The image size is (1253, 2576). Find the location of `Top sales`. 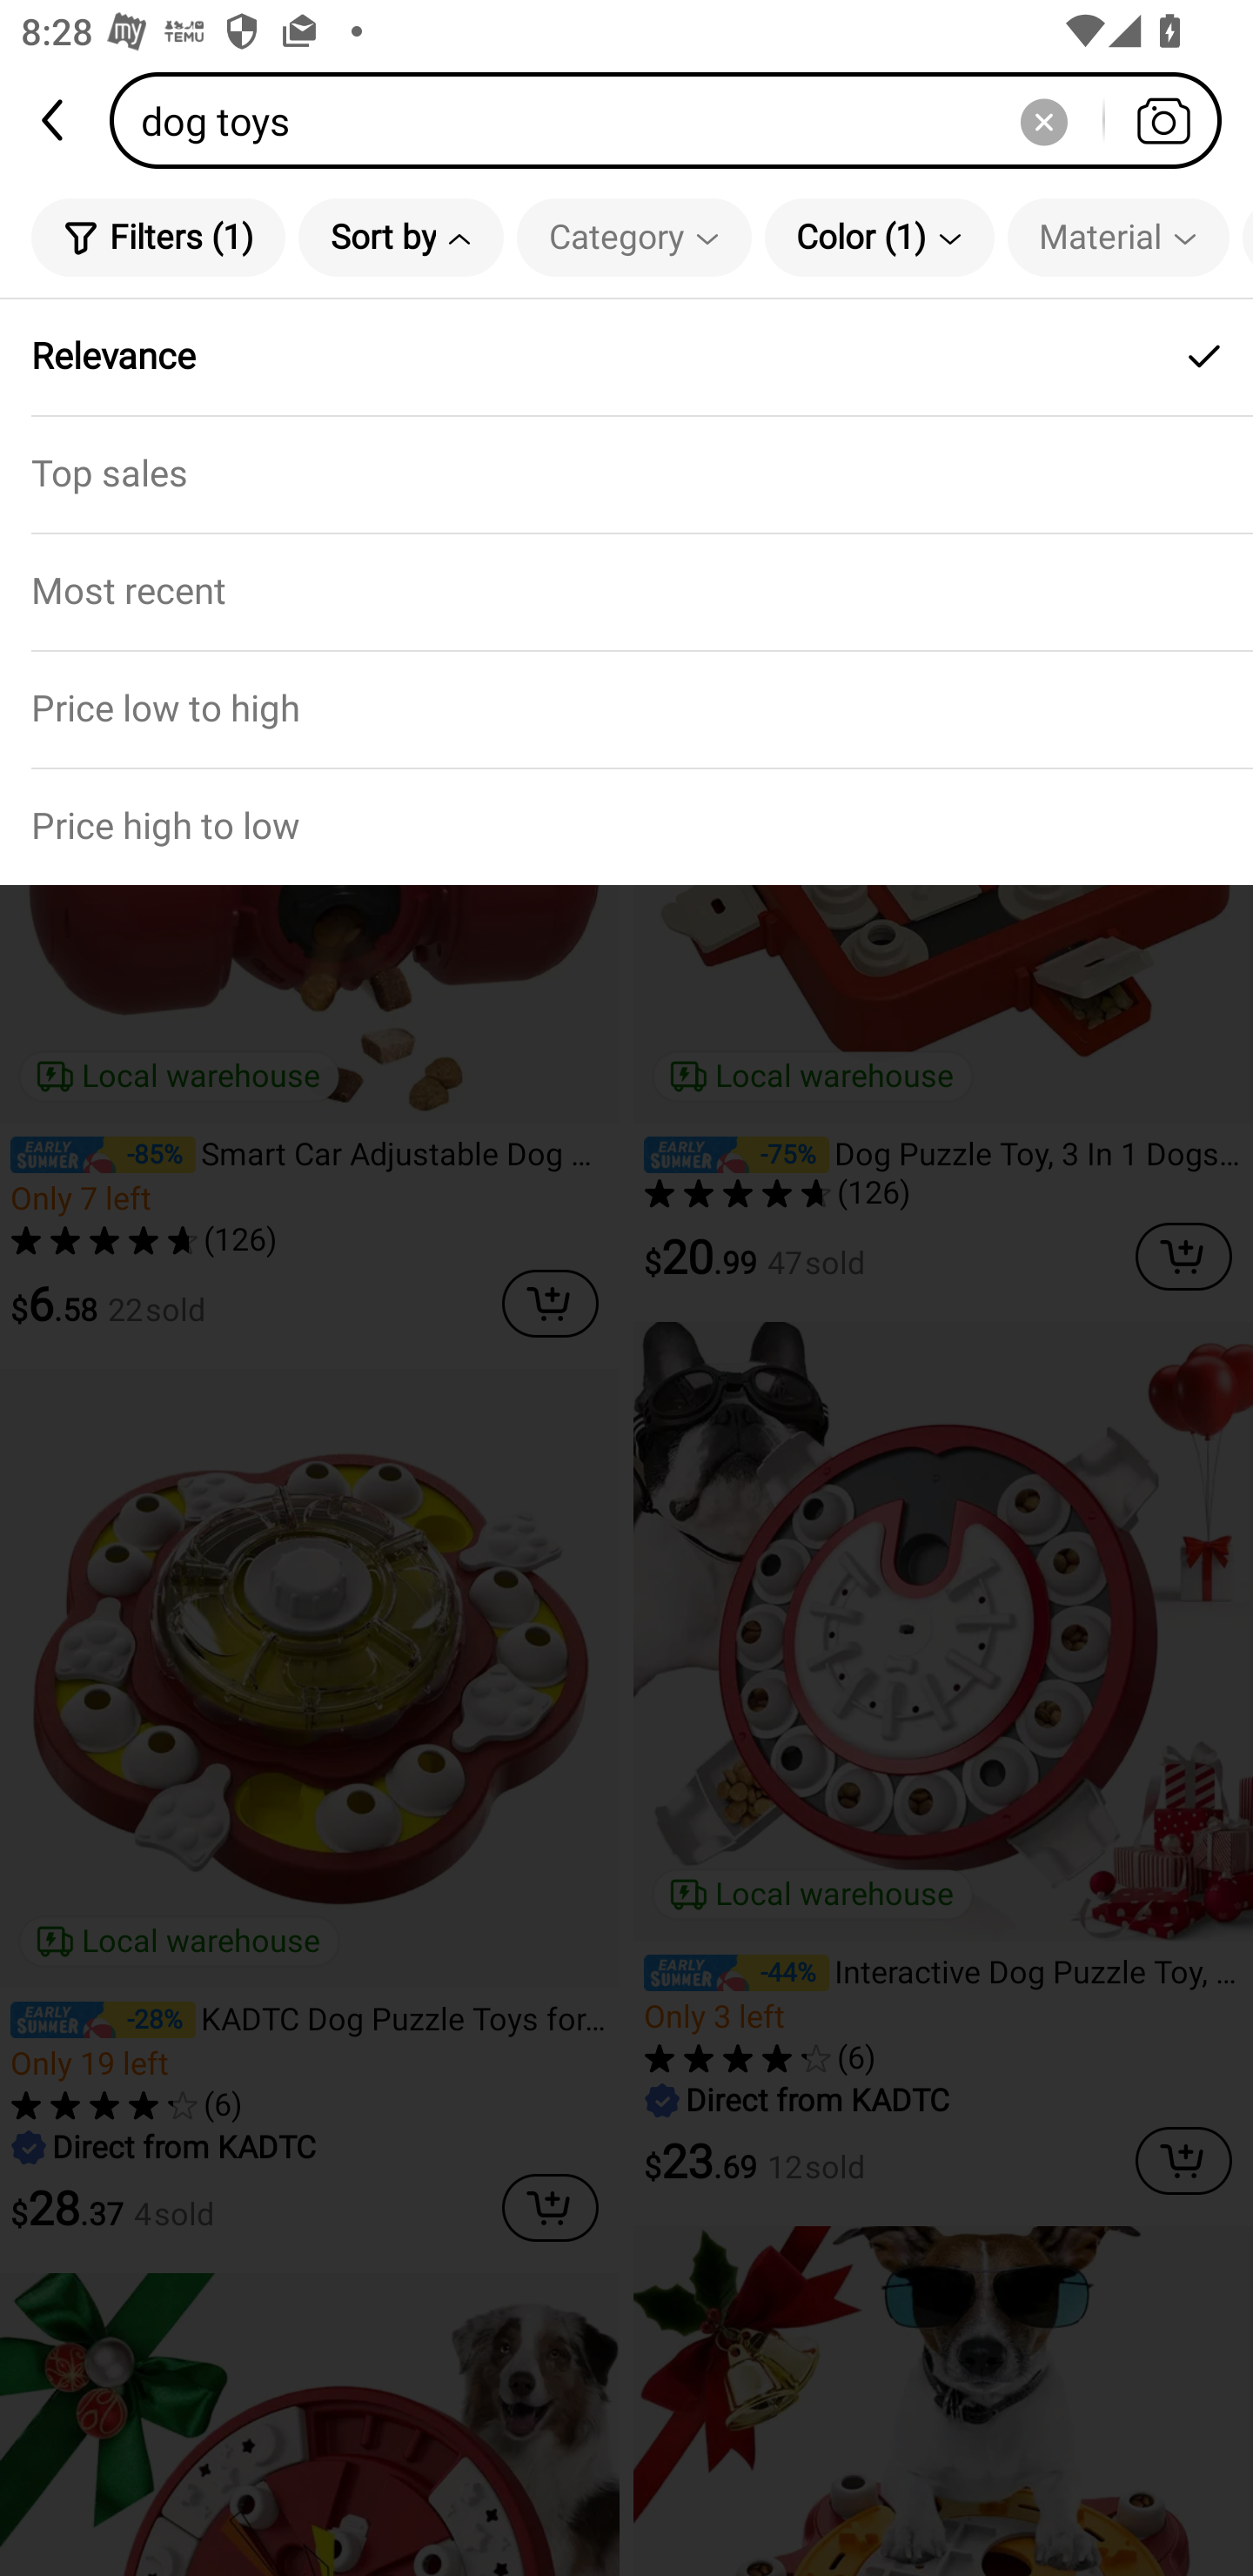

Top sales is located at coordinates (626, 473).